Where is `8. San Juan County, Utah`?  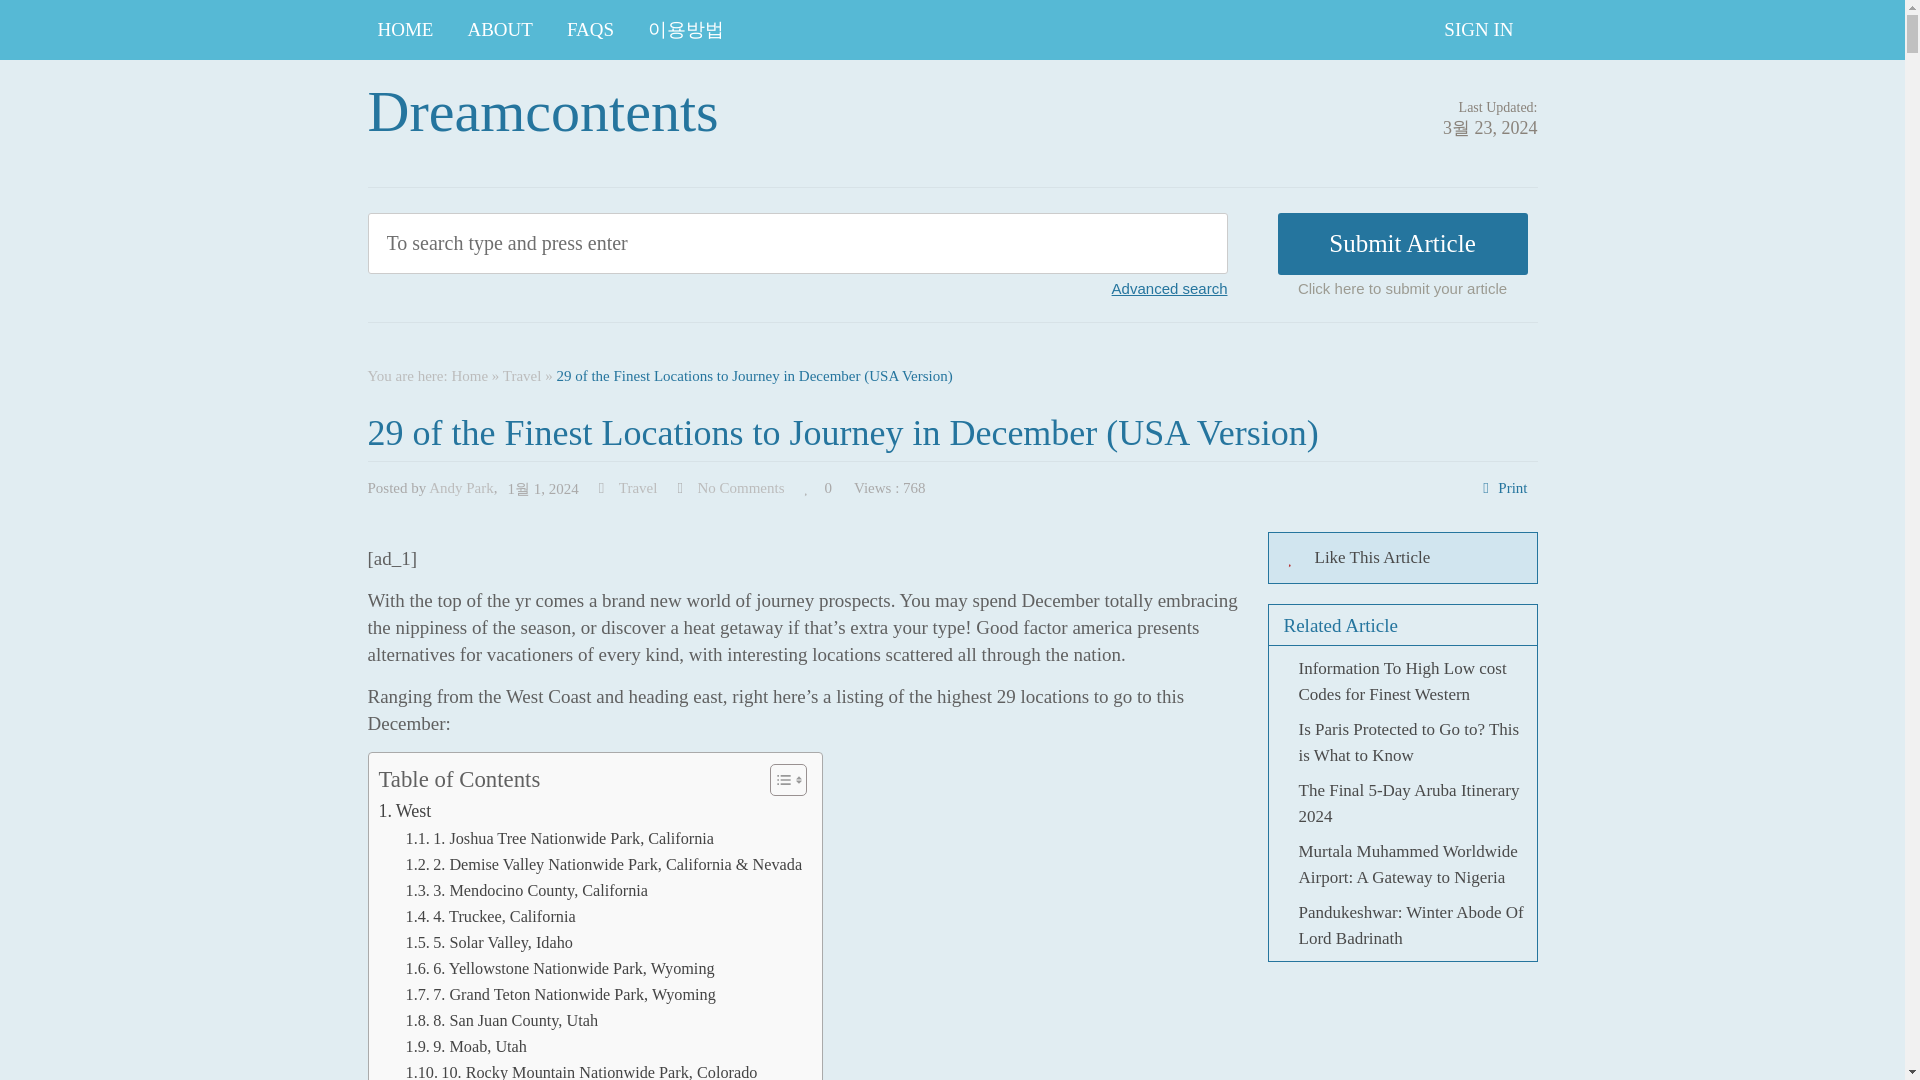
8. San Juan County, Utah is located at coordinates (501, 1020).